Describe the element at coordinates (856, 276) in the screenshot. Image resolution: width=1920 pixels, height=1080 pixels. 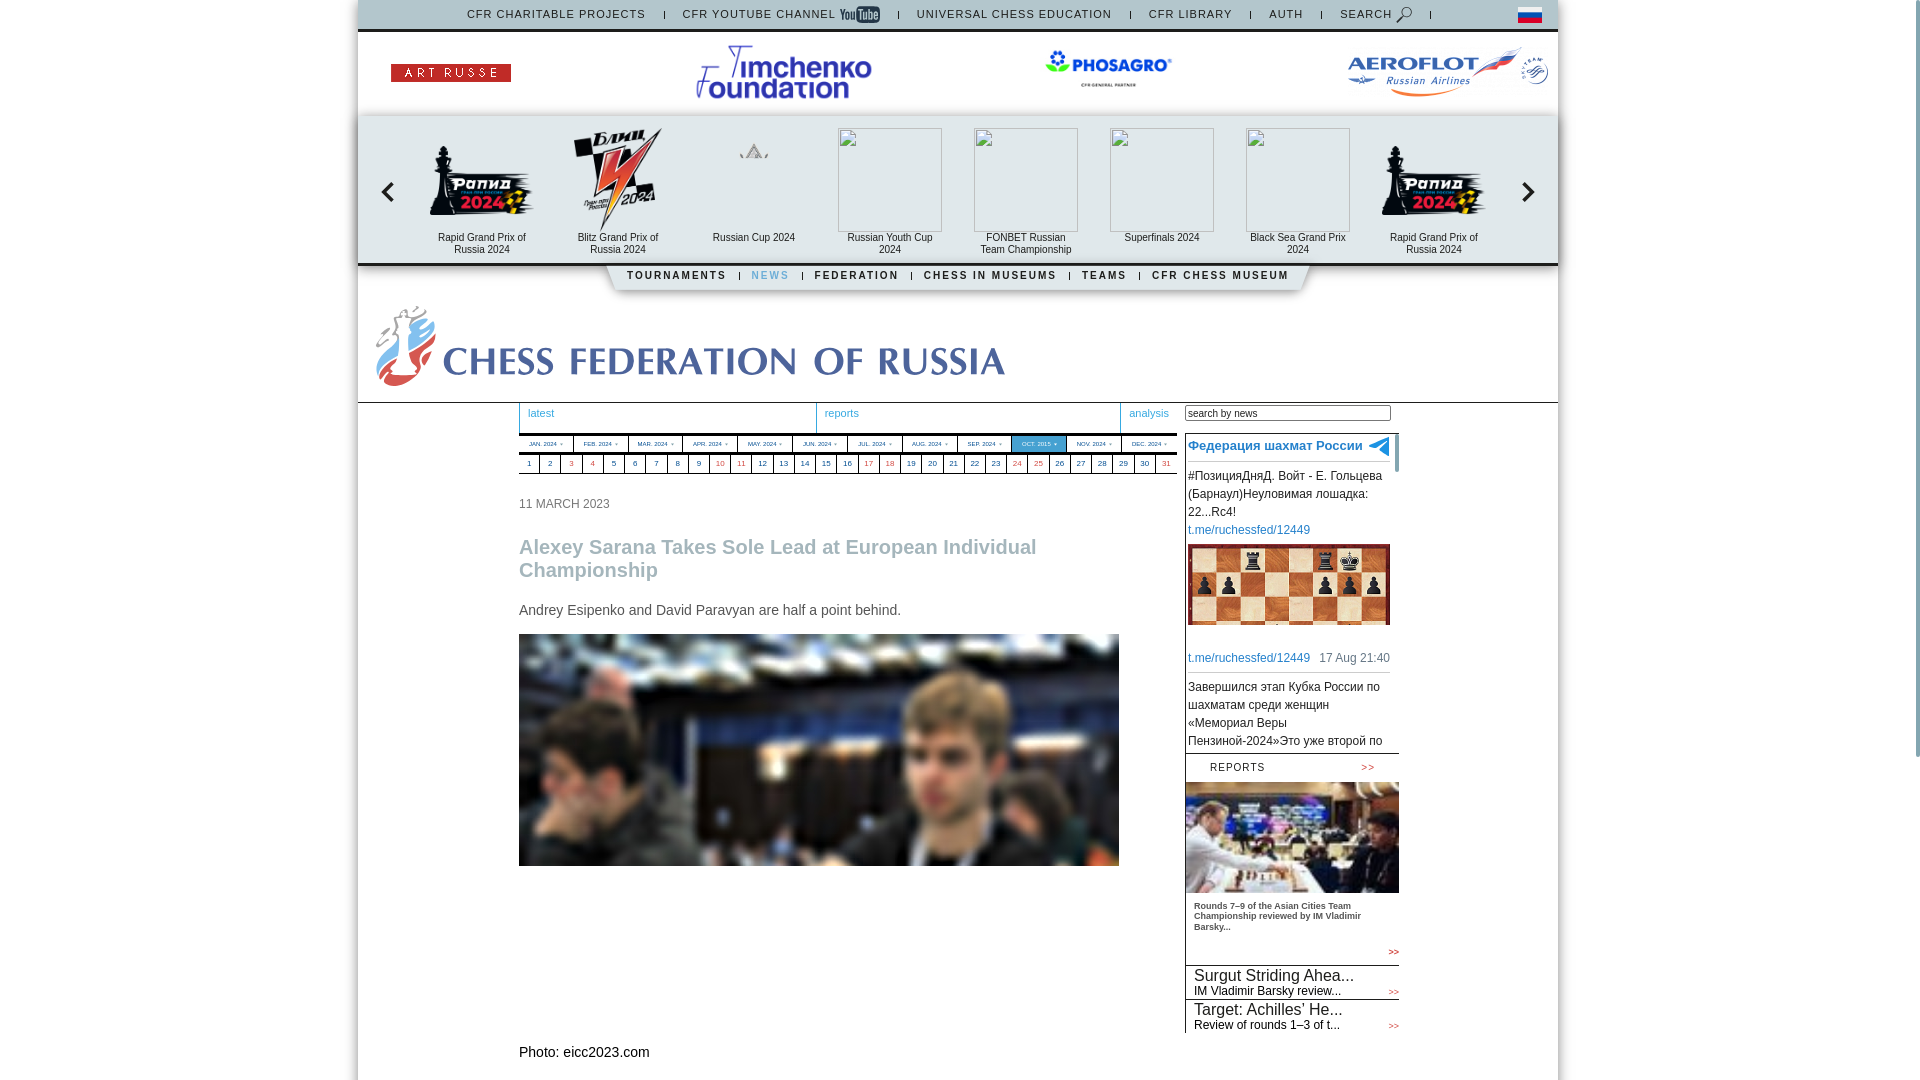
I see `FEDERATION` at that location.